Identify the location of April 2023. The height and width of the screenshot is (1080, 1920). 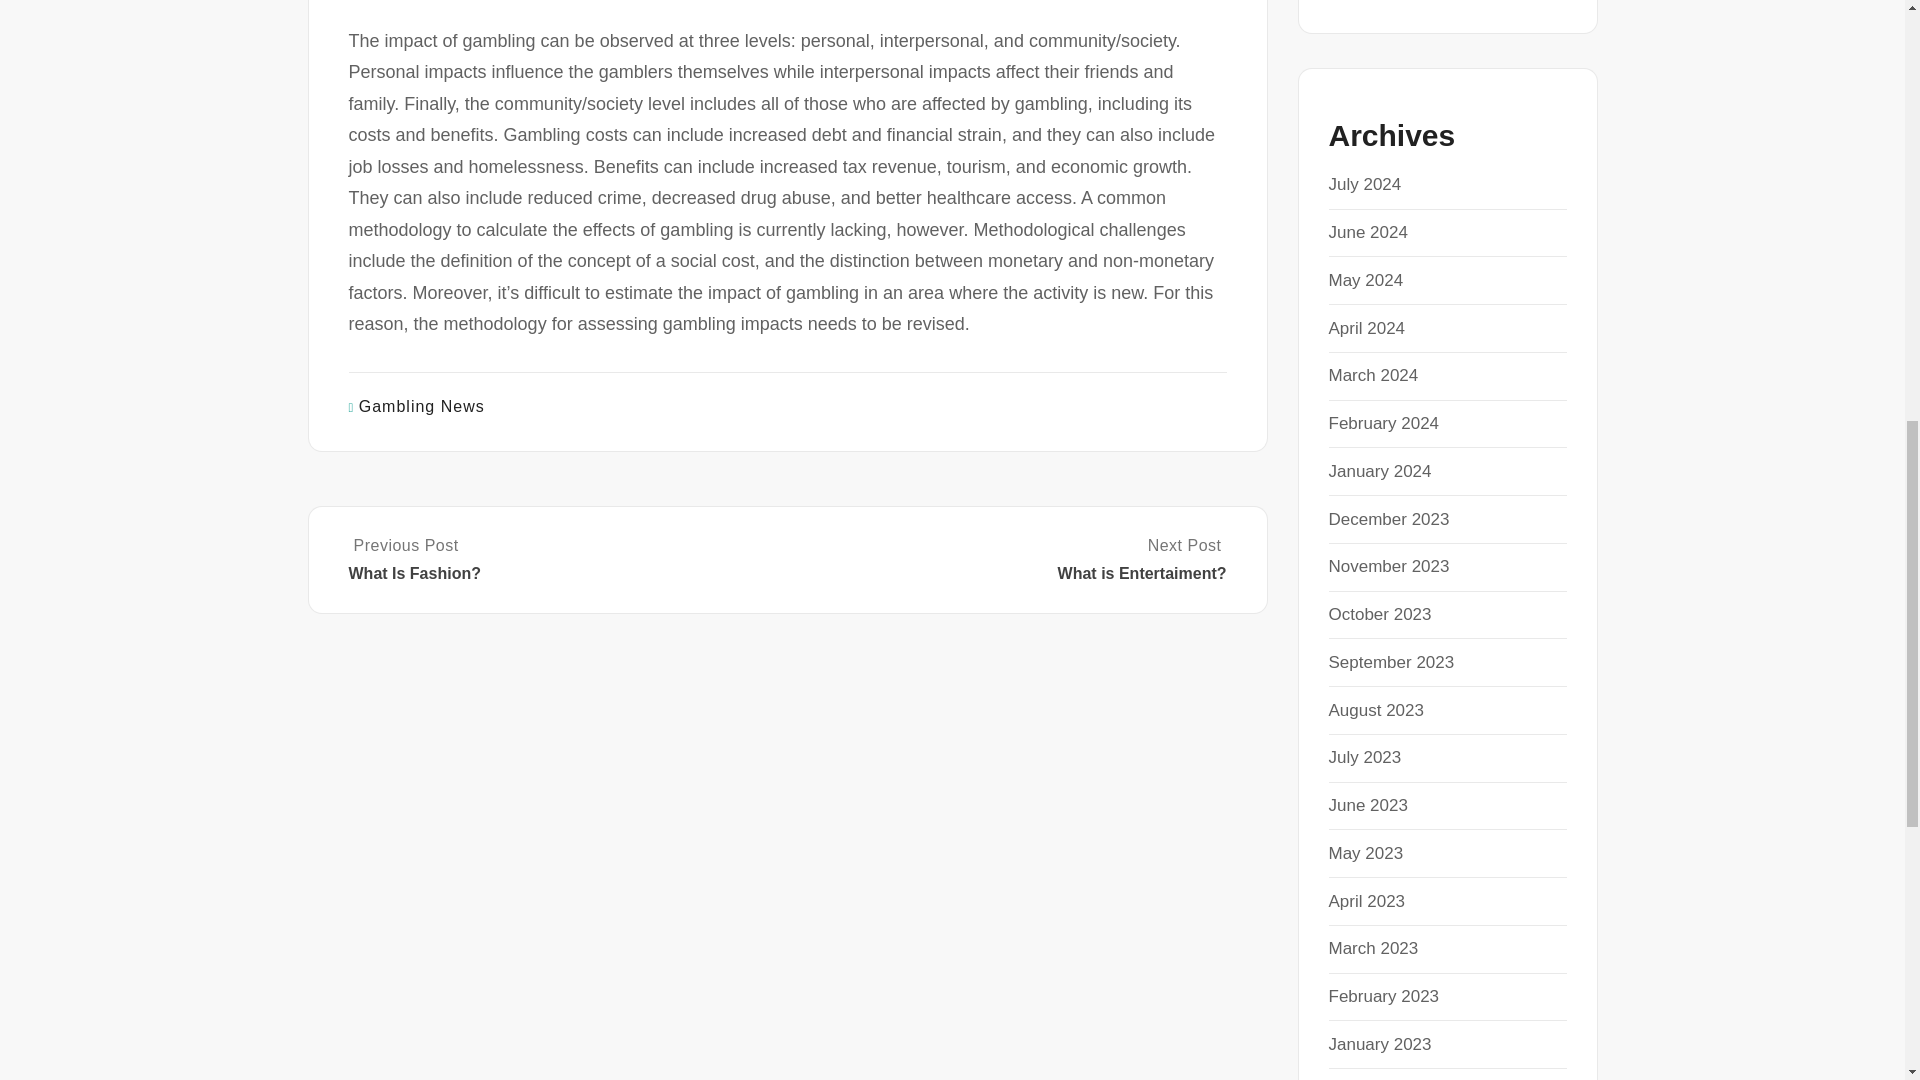
(1366, 902).